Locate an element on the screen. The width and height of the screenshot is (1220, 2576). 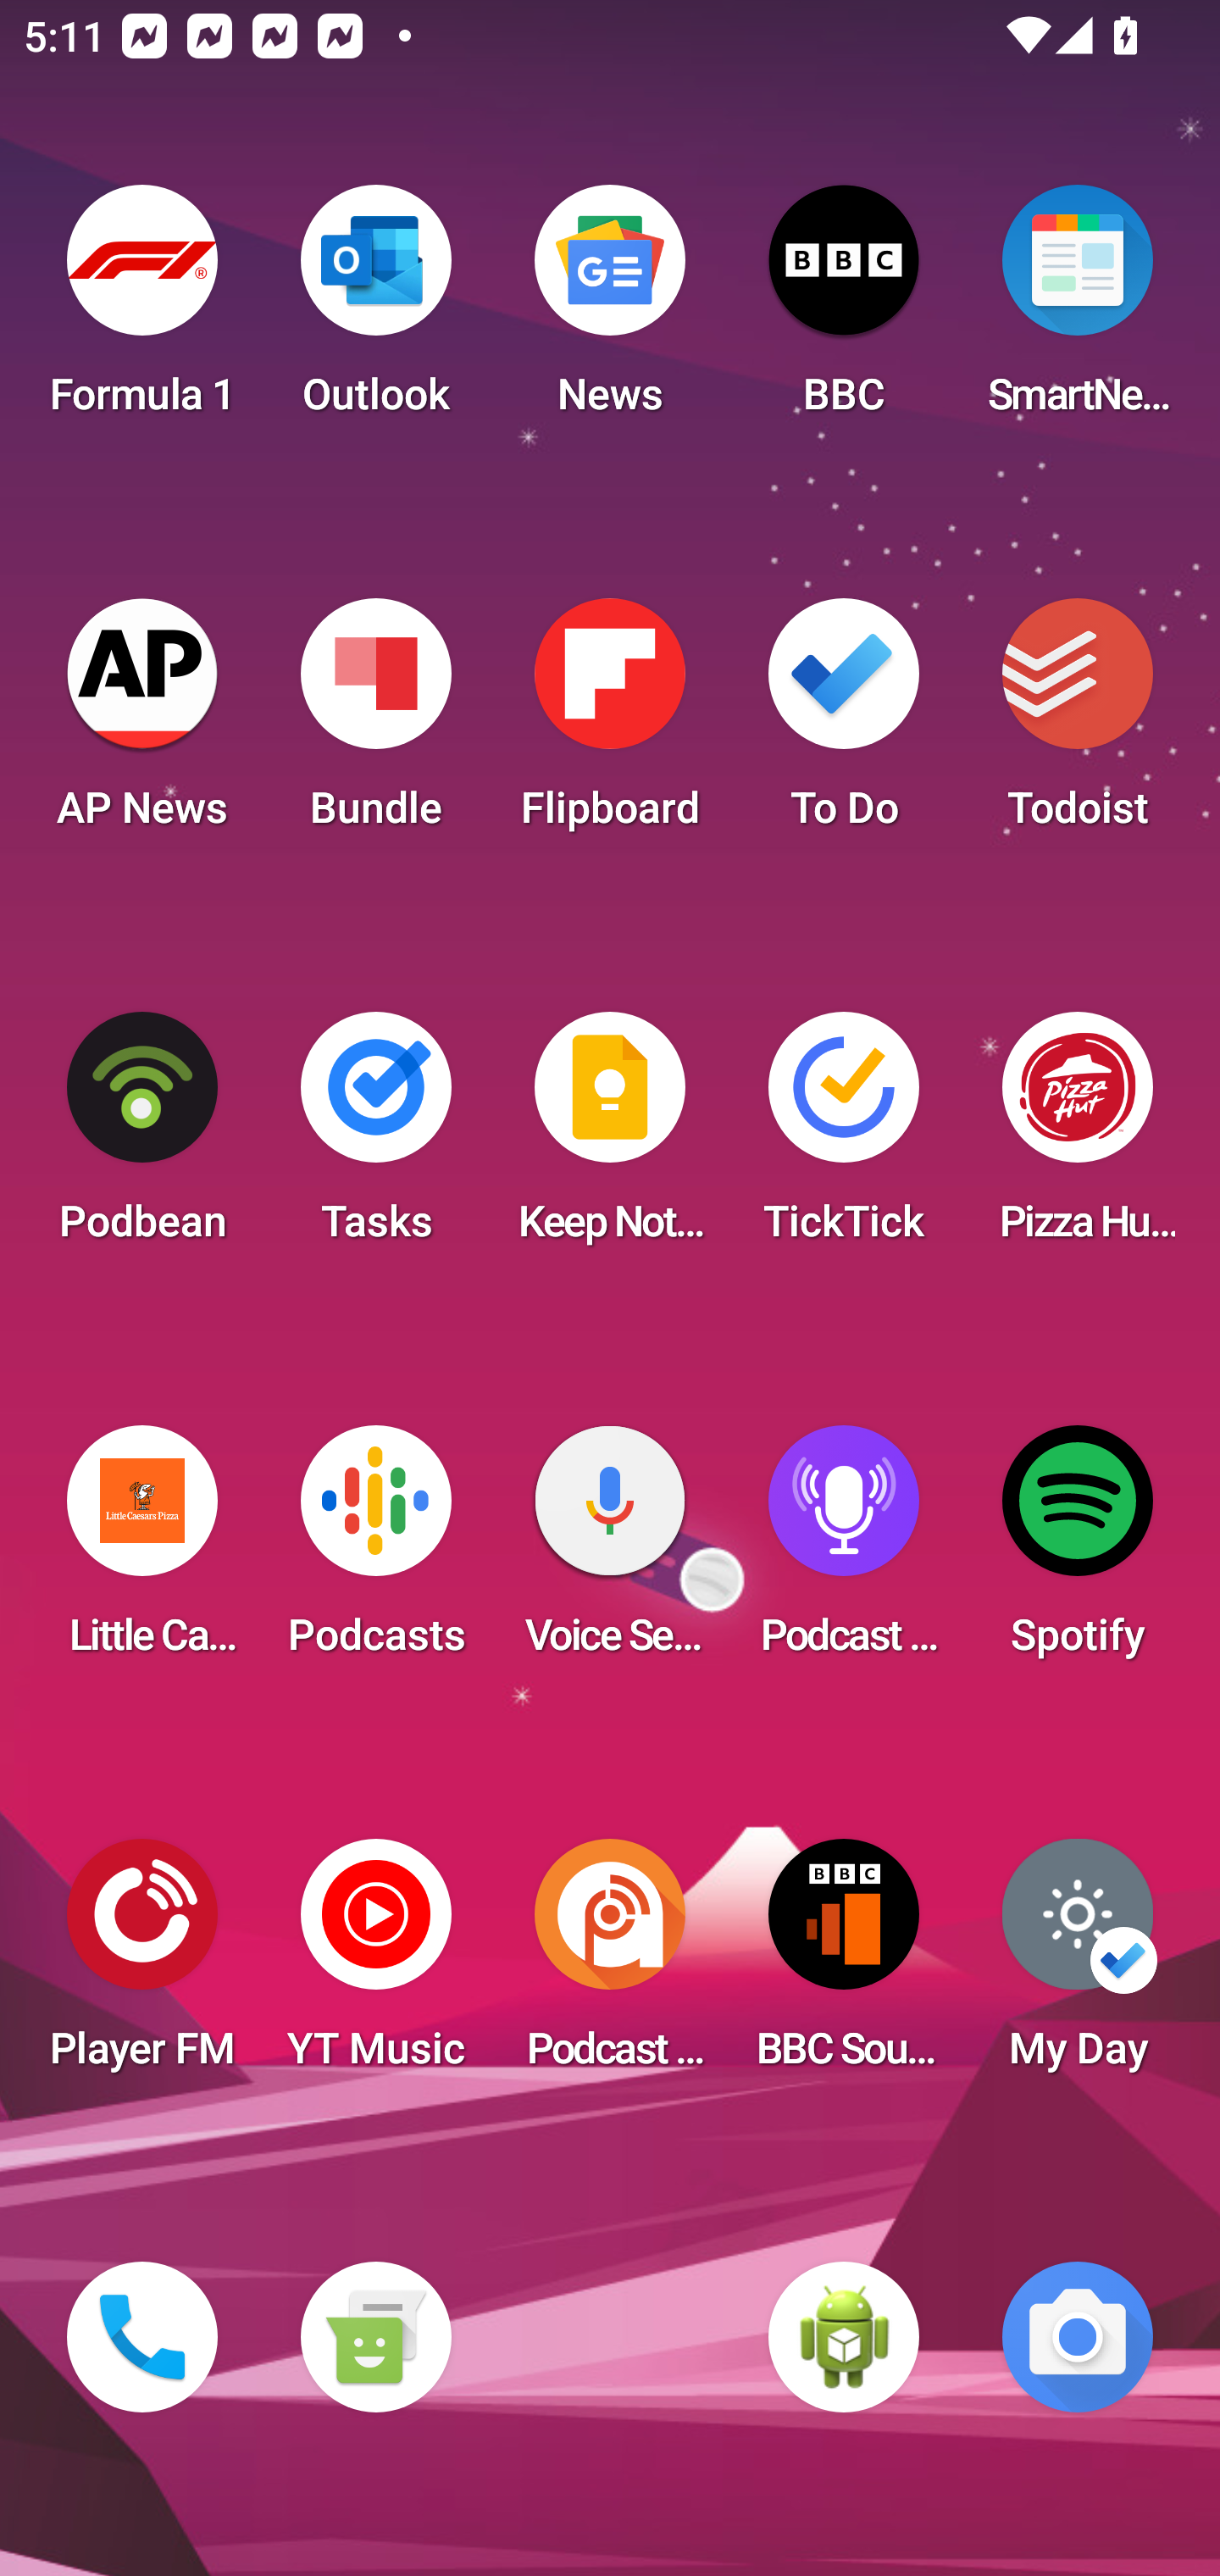
Spotify is located at coordinates (1078, 1551).